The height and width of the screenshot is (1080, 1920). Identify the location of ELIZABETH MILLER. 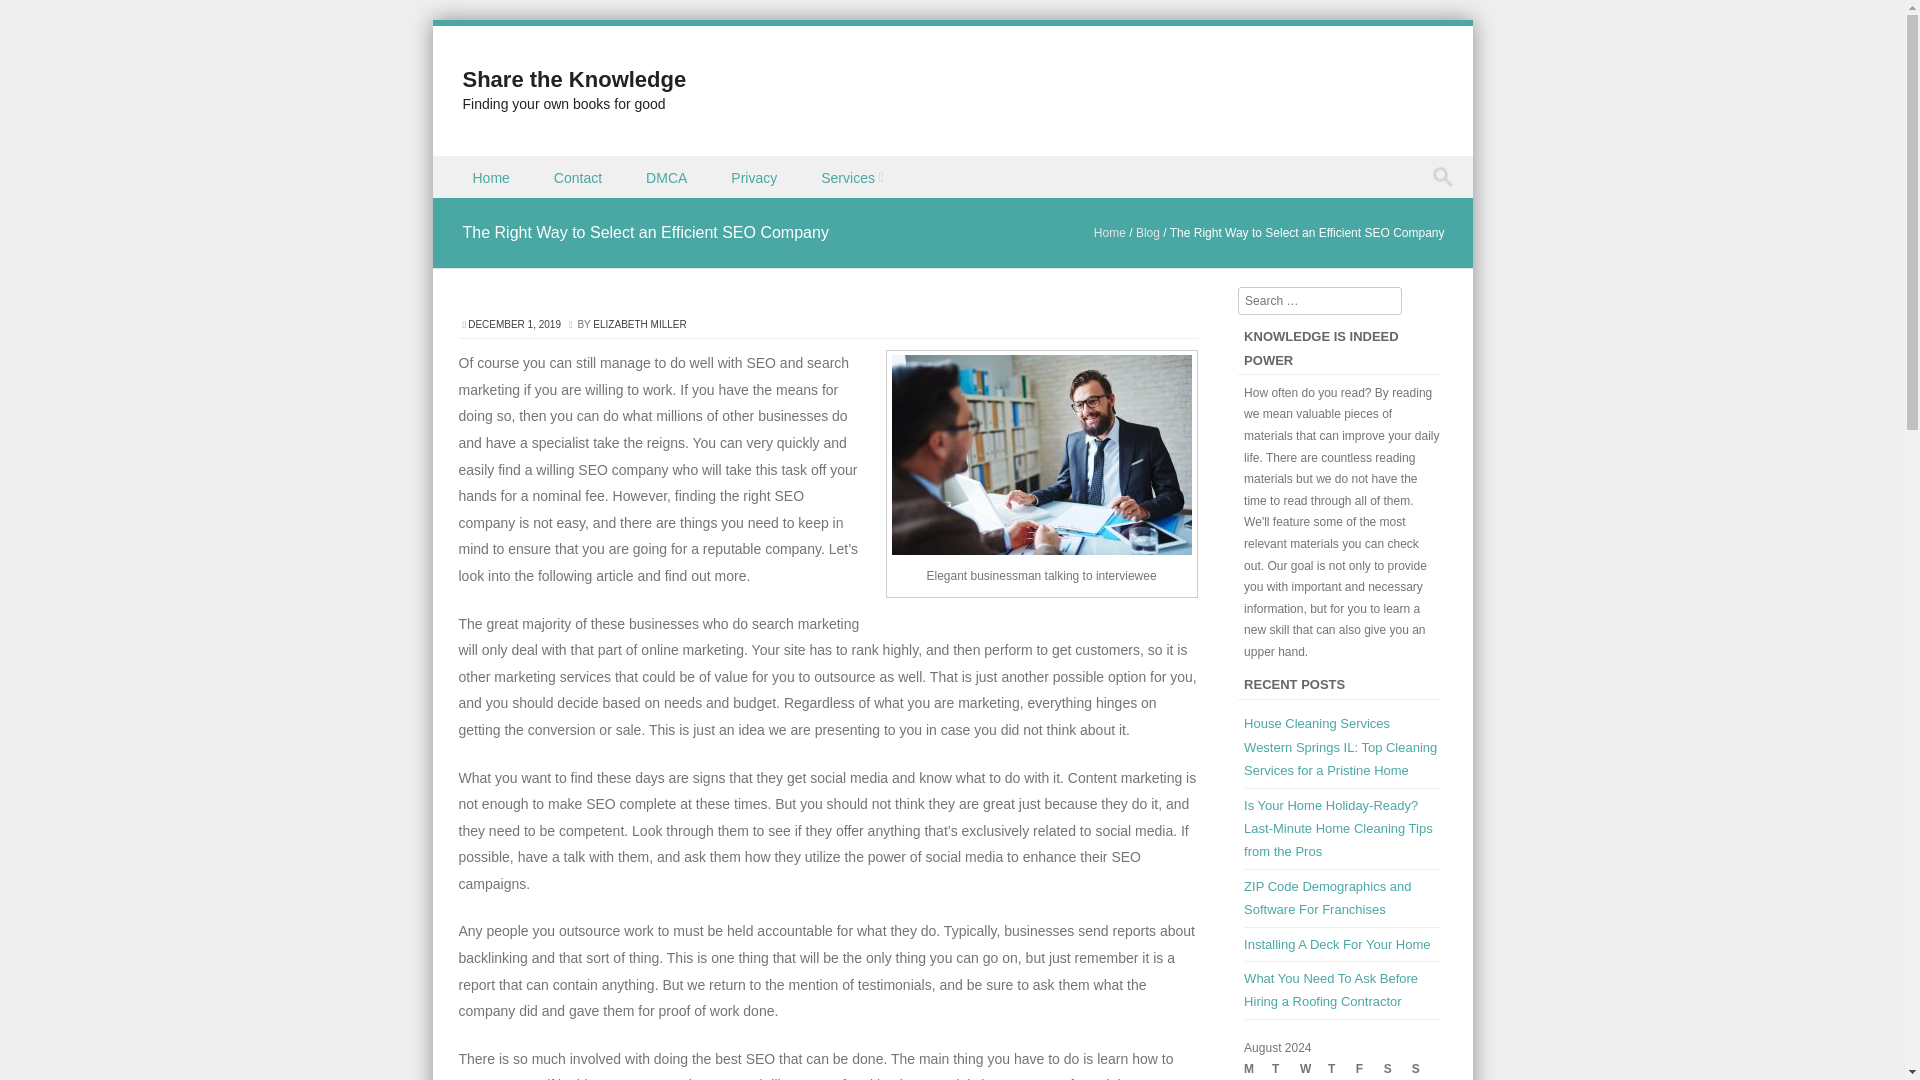
(639, 324).